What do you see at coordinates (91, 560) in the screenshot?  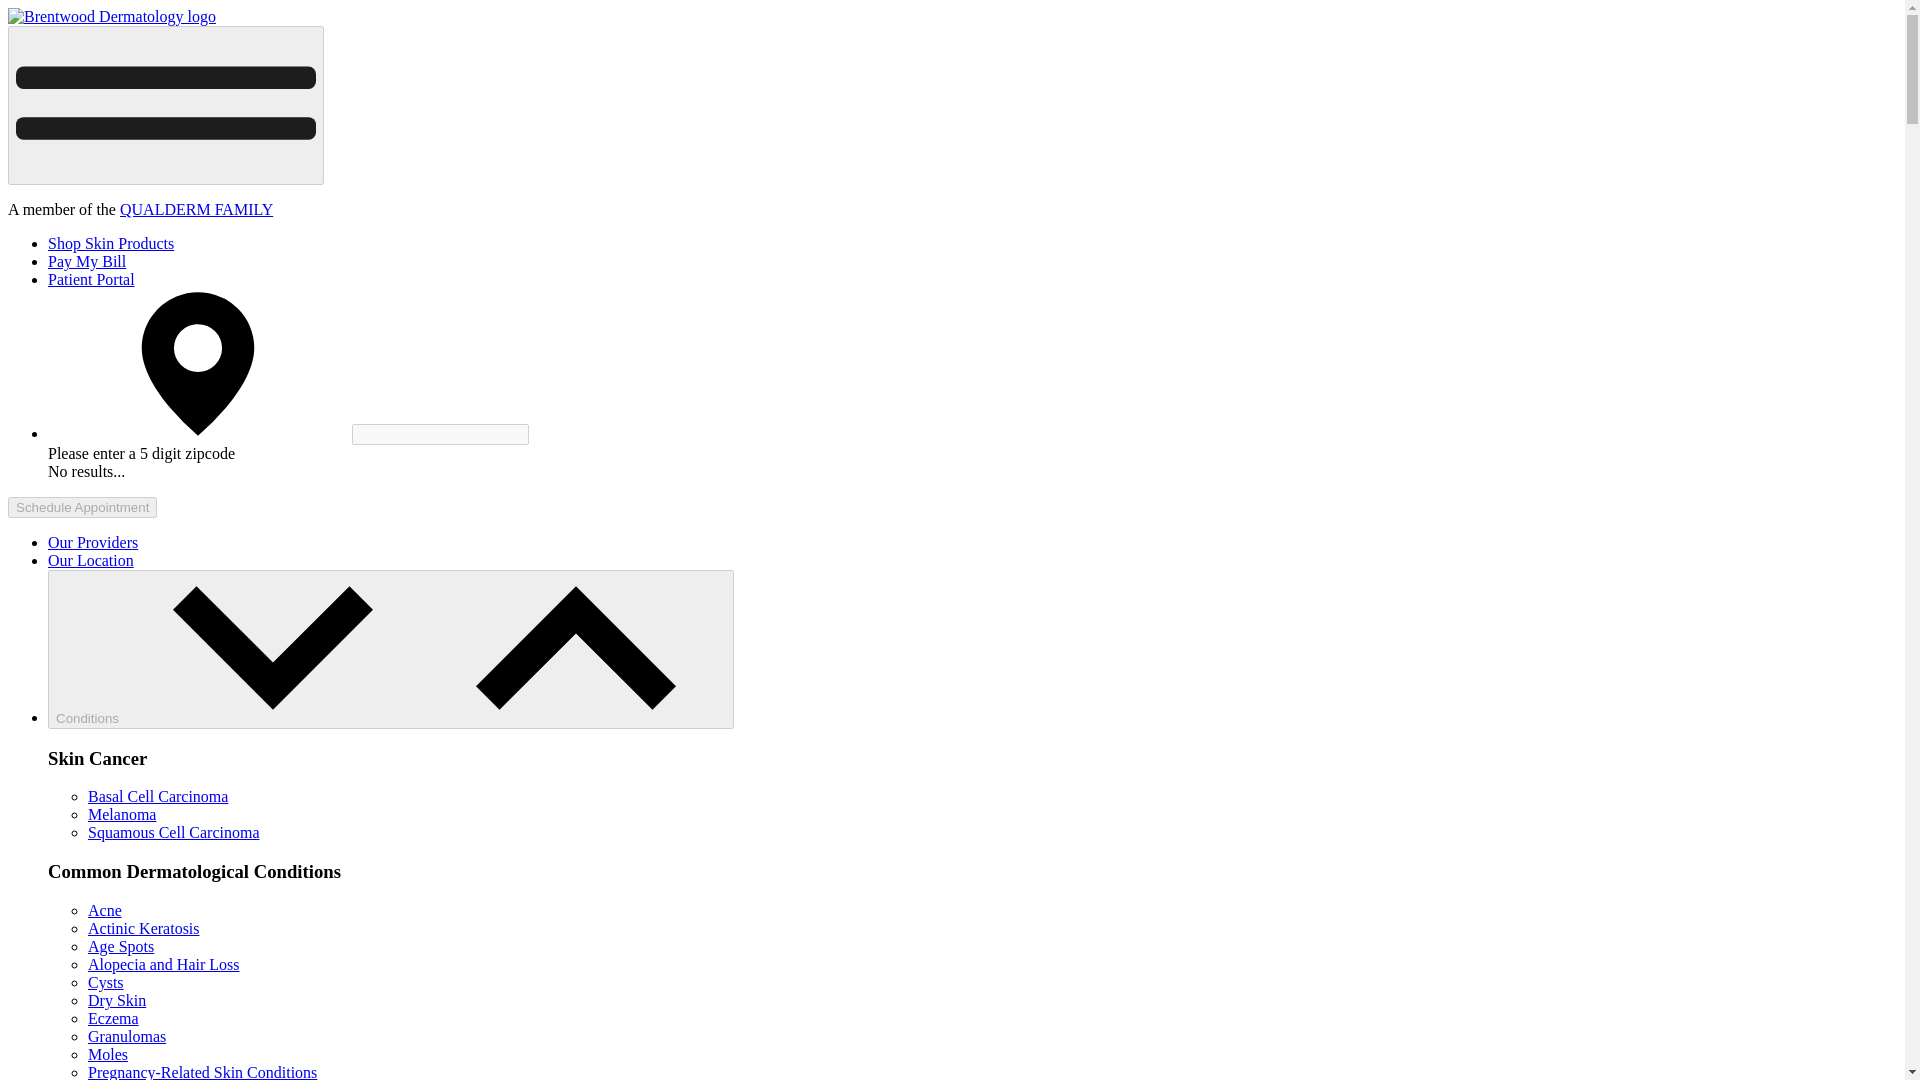 I see `Our Location` at bounding box center [91, 560].